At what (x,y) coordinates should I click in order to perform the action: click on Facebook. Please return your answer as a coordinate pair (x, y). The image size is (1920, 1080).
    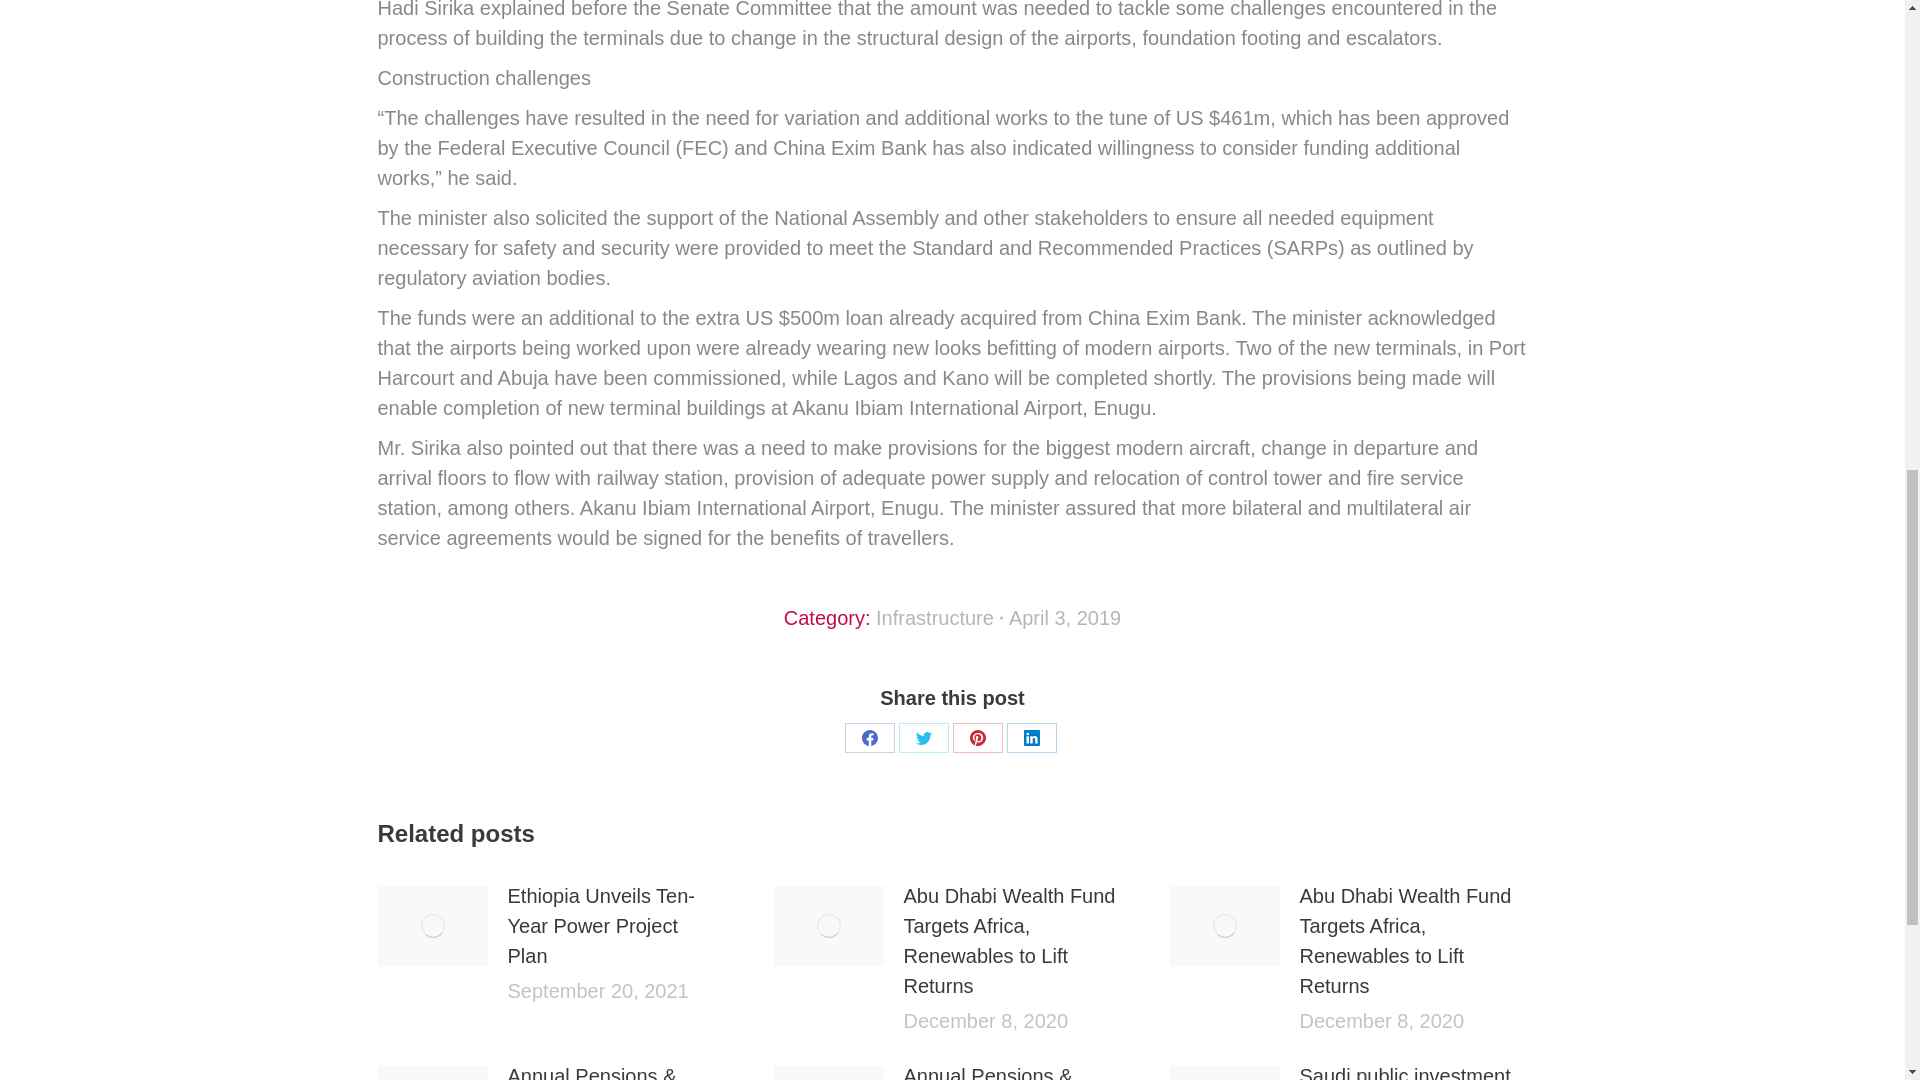
    Looking at the image, I should click on (869, 737).